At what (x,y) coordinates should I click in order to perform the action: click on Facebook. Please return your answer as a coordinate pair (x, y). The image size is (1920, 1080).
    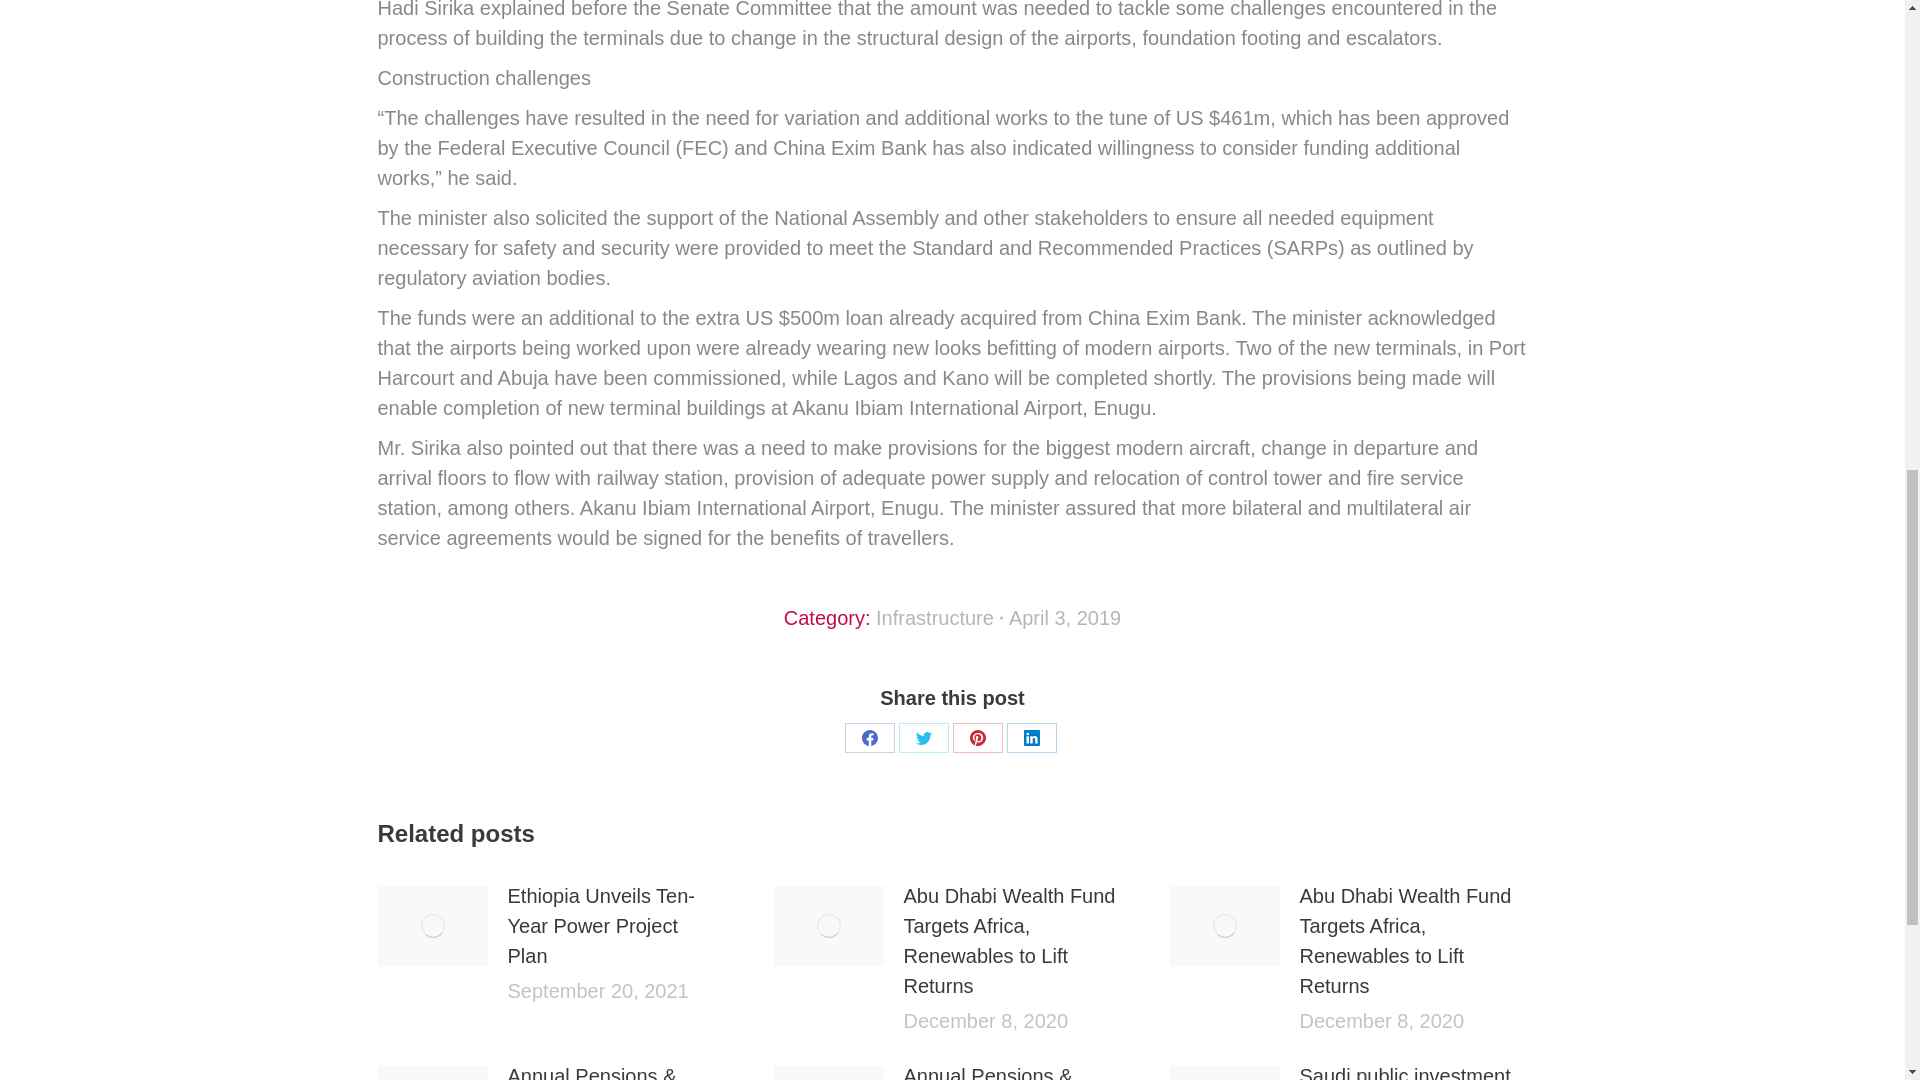
    Looking at the image, I should click on (869, 737).